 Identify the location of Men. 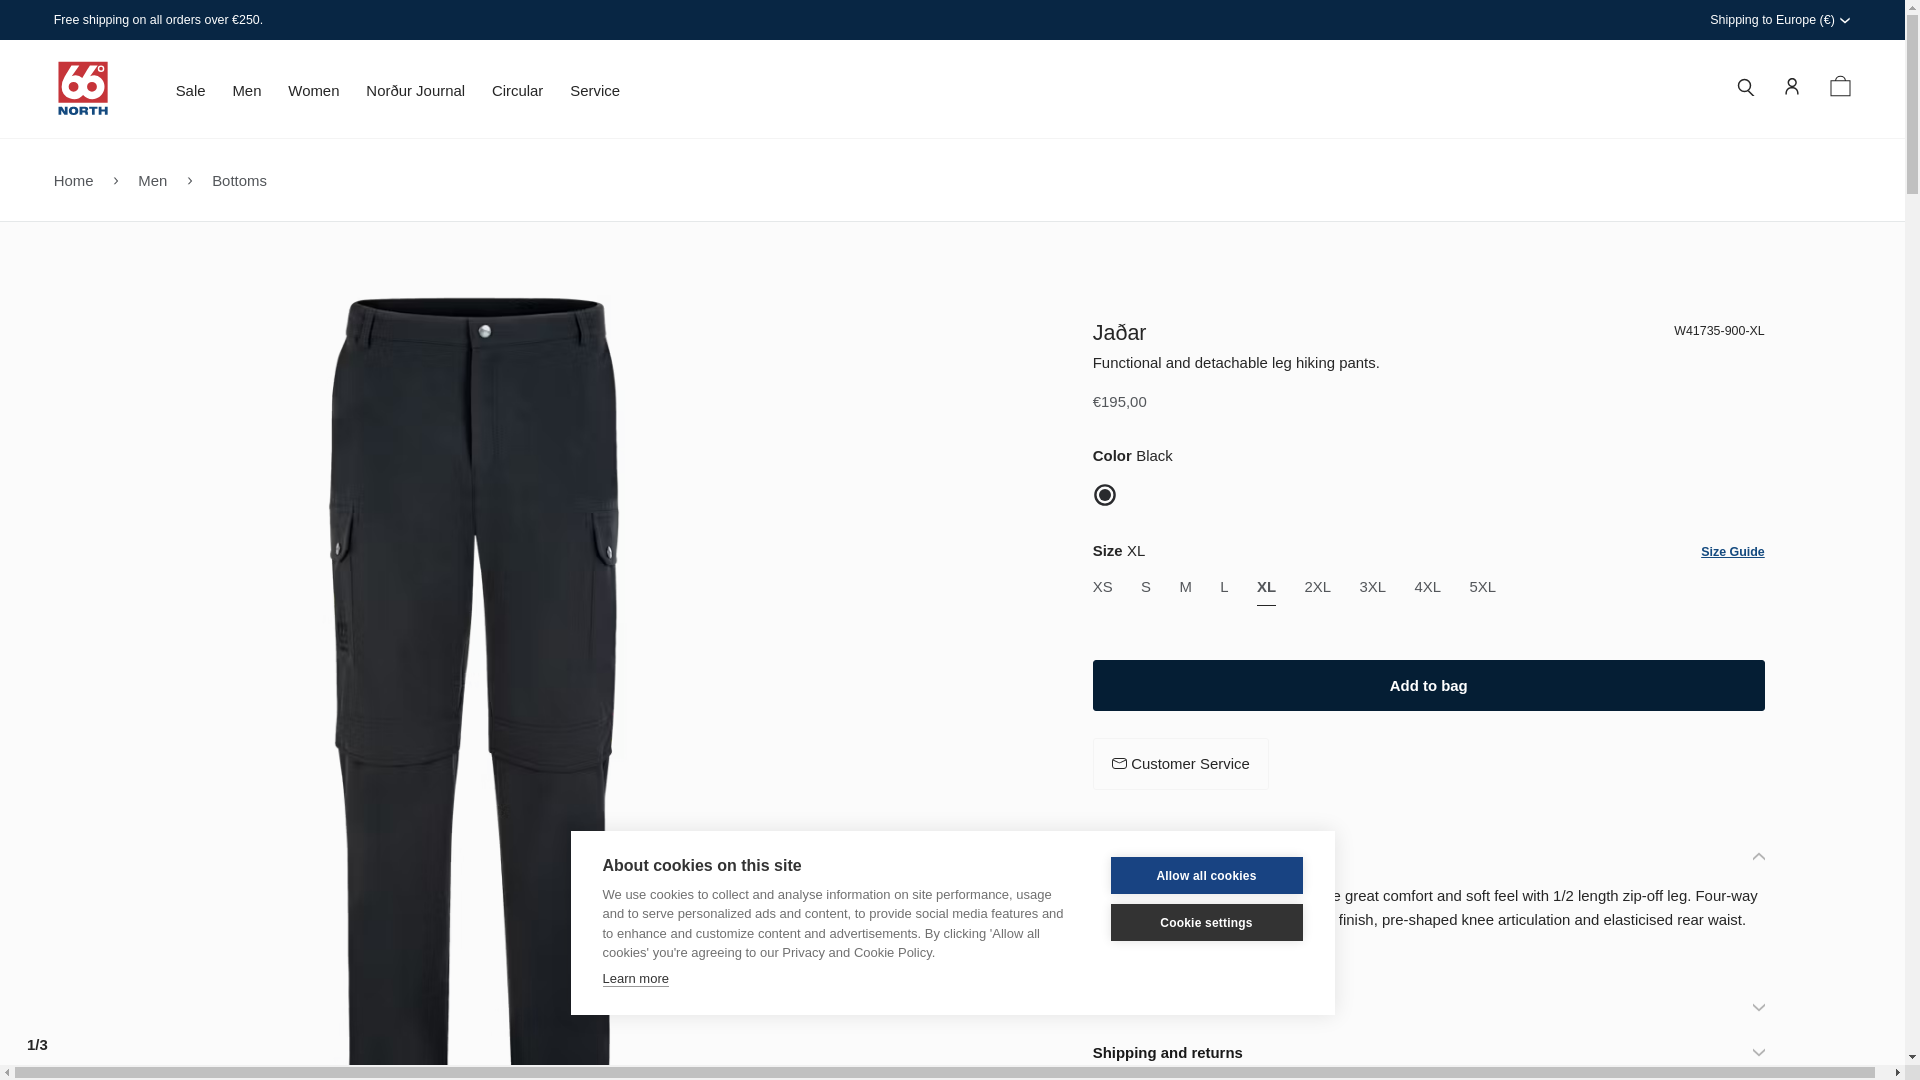
(152, 178).